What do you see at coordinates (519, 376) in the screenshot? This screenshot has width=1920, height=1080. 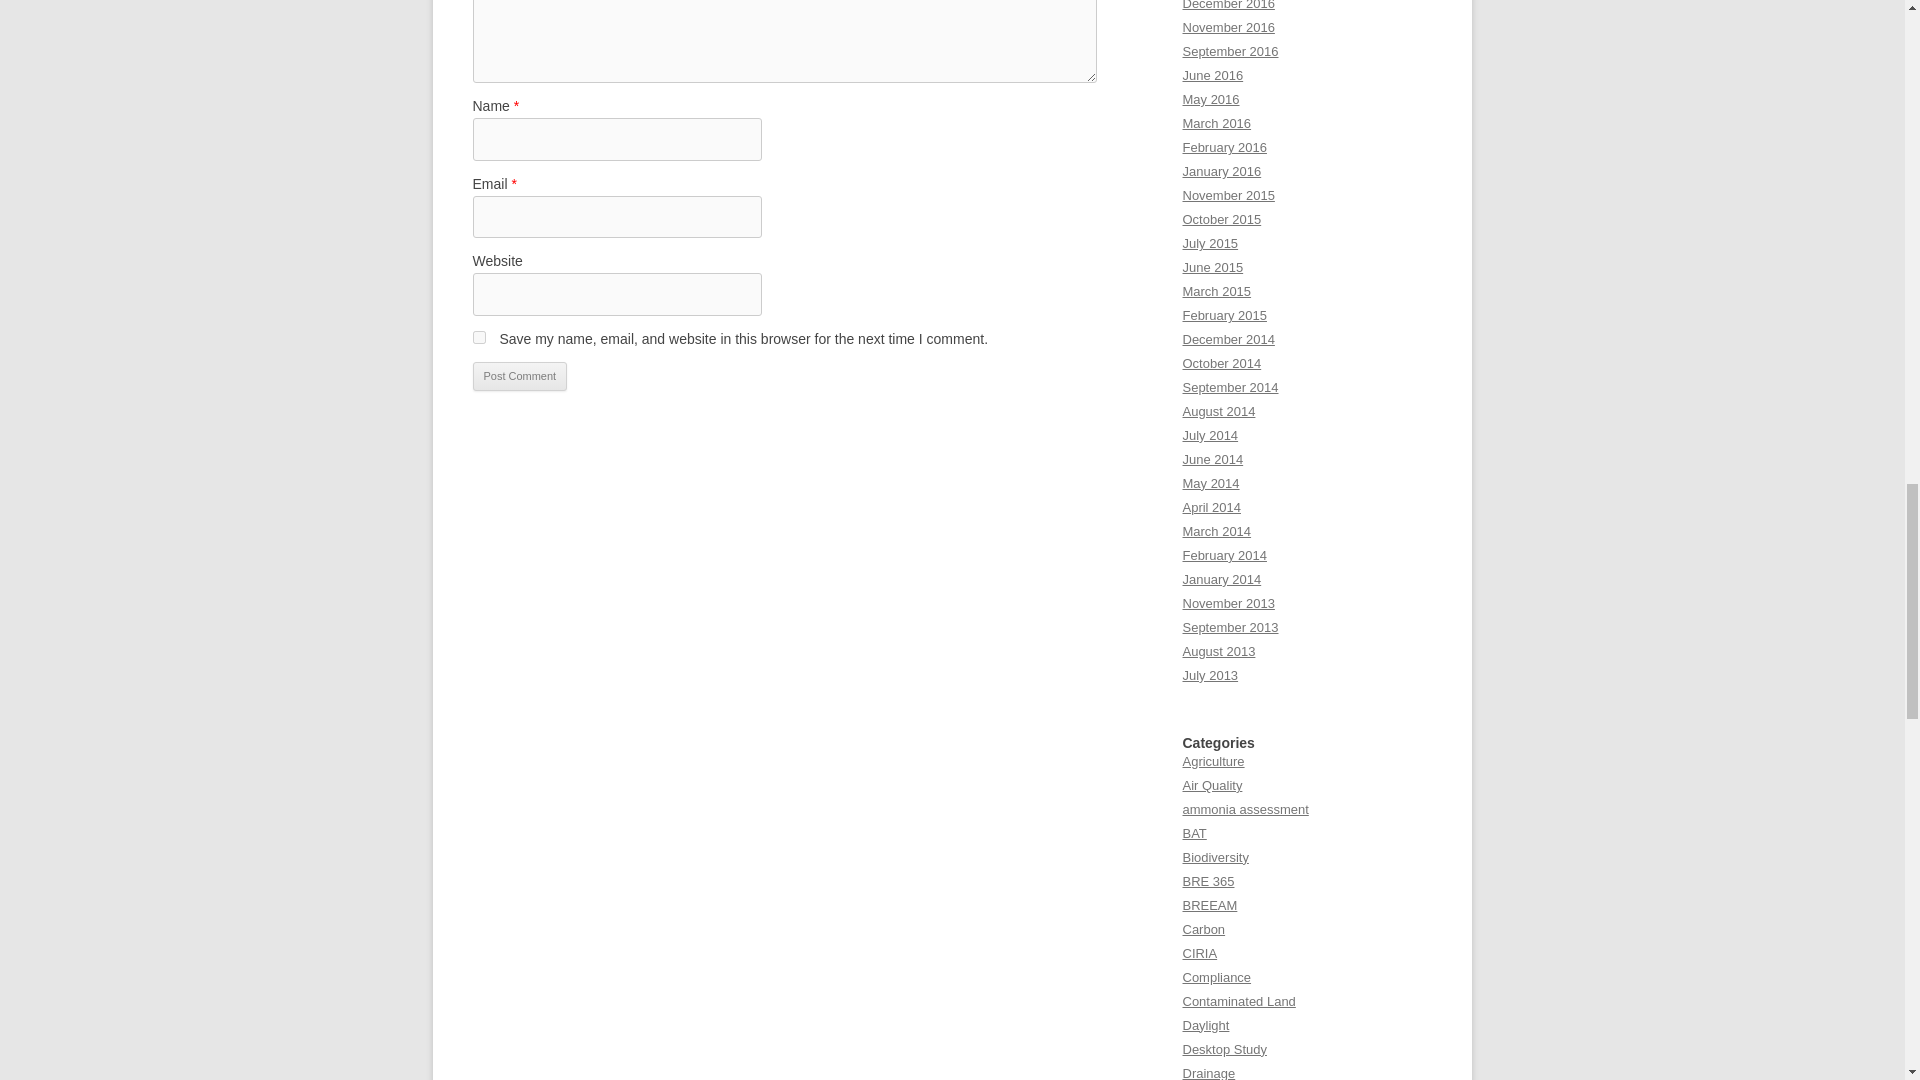 I see `Post Comment` at bounding box center [519, 376].